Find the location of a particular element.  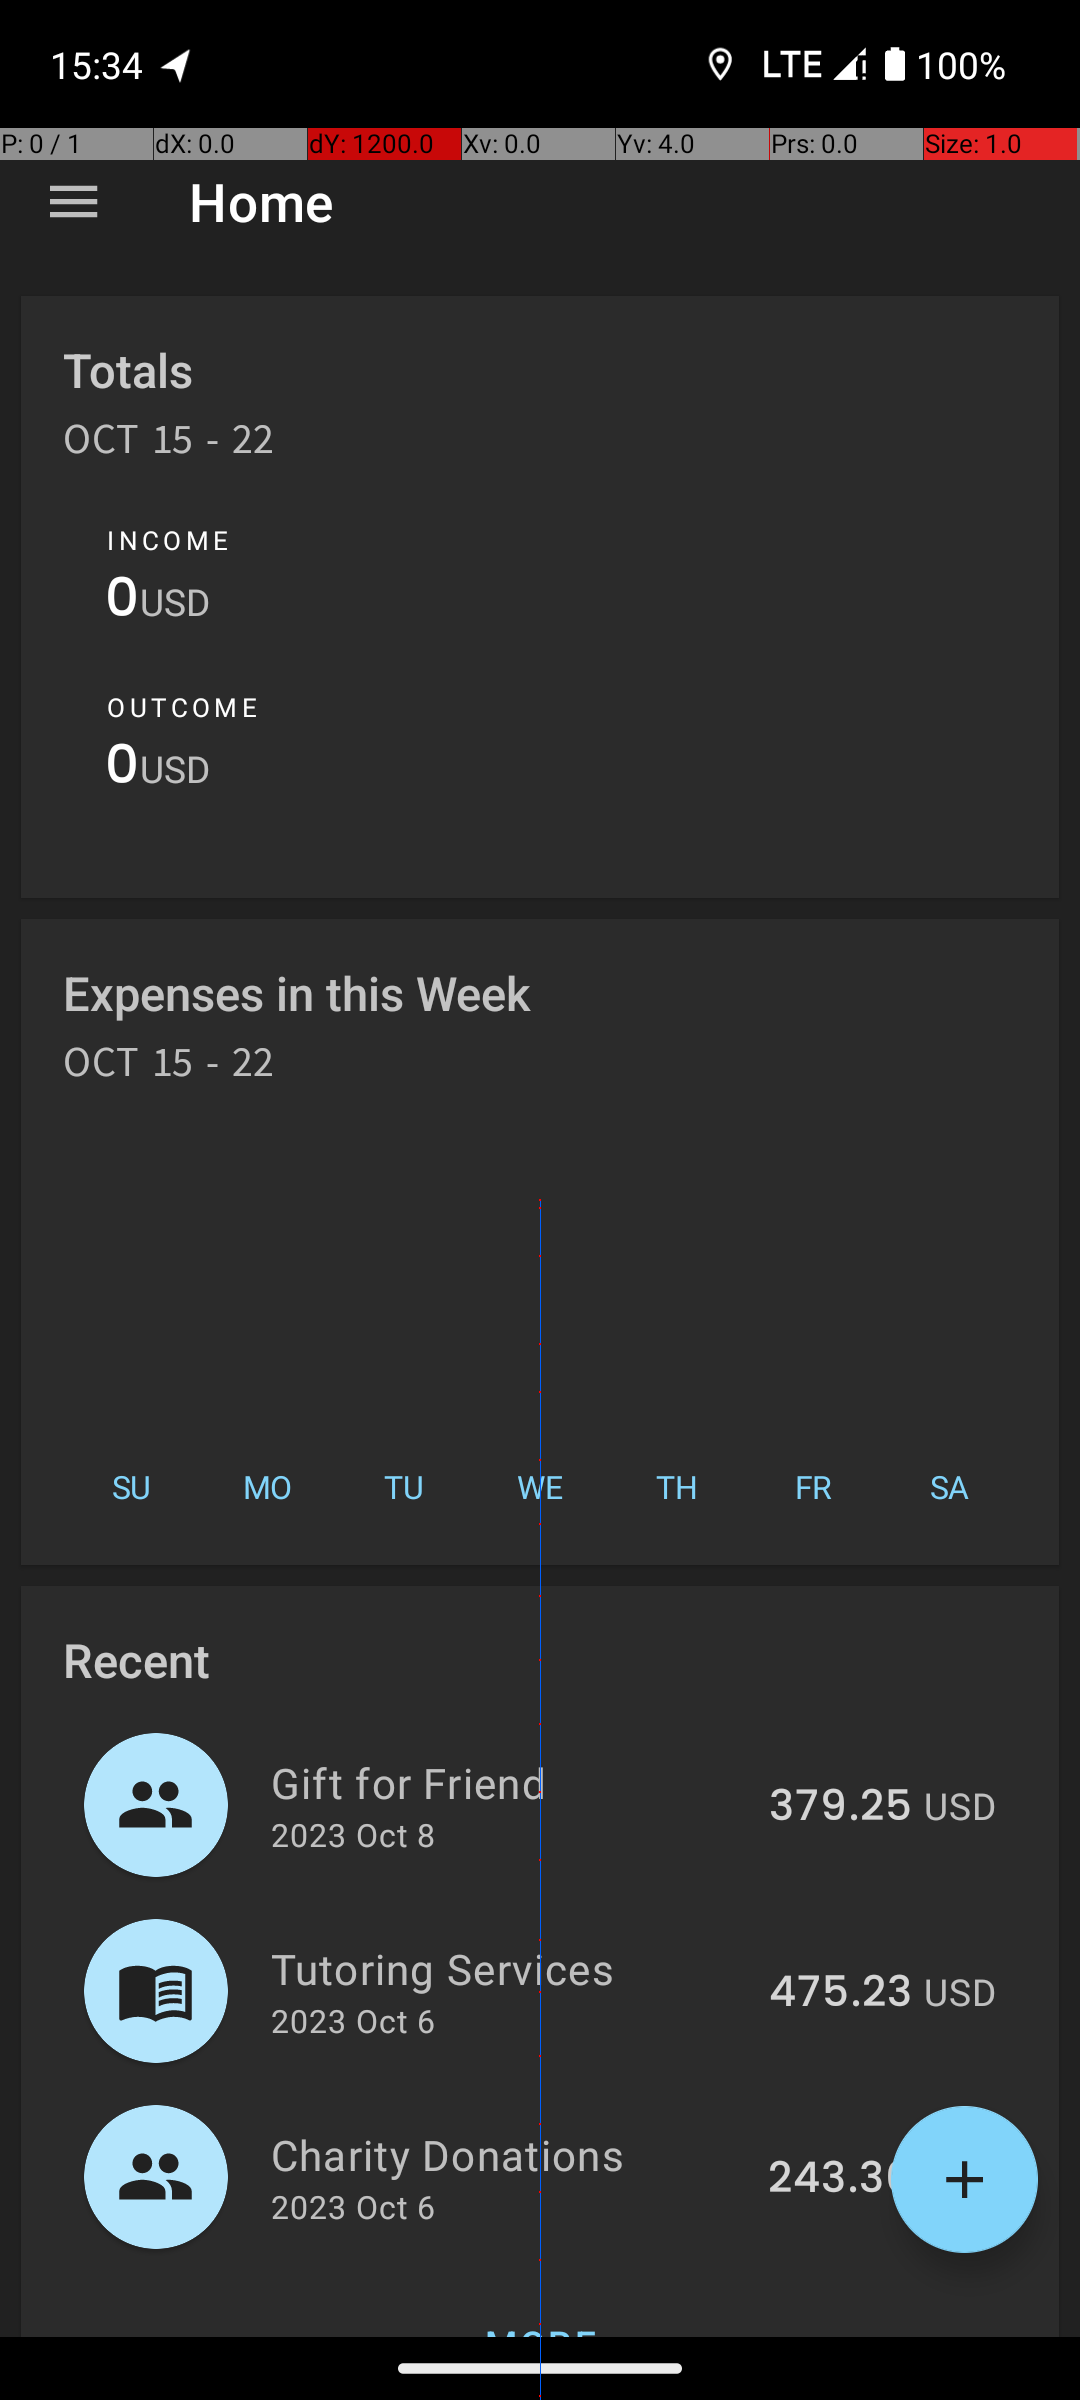

475.23 is located at coordinates (840, 1993).